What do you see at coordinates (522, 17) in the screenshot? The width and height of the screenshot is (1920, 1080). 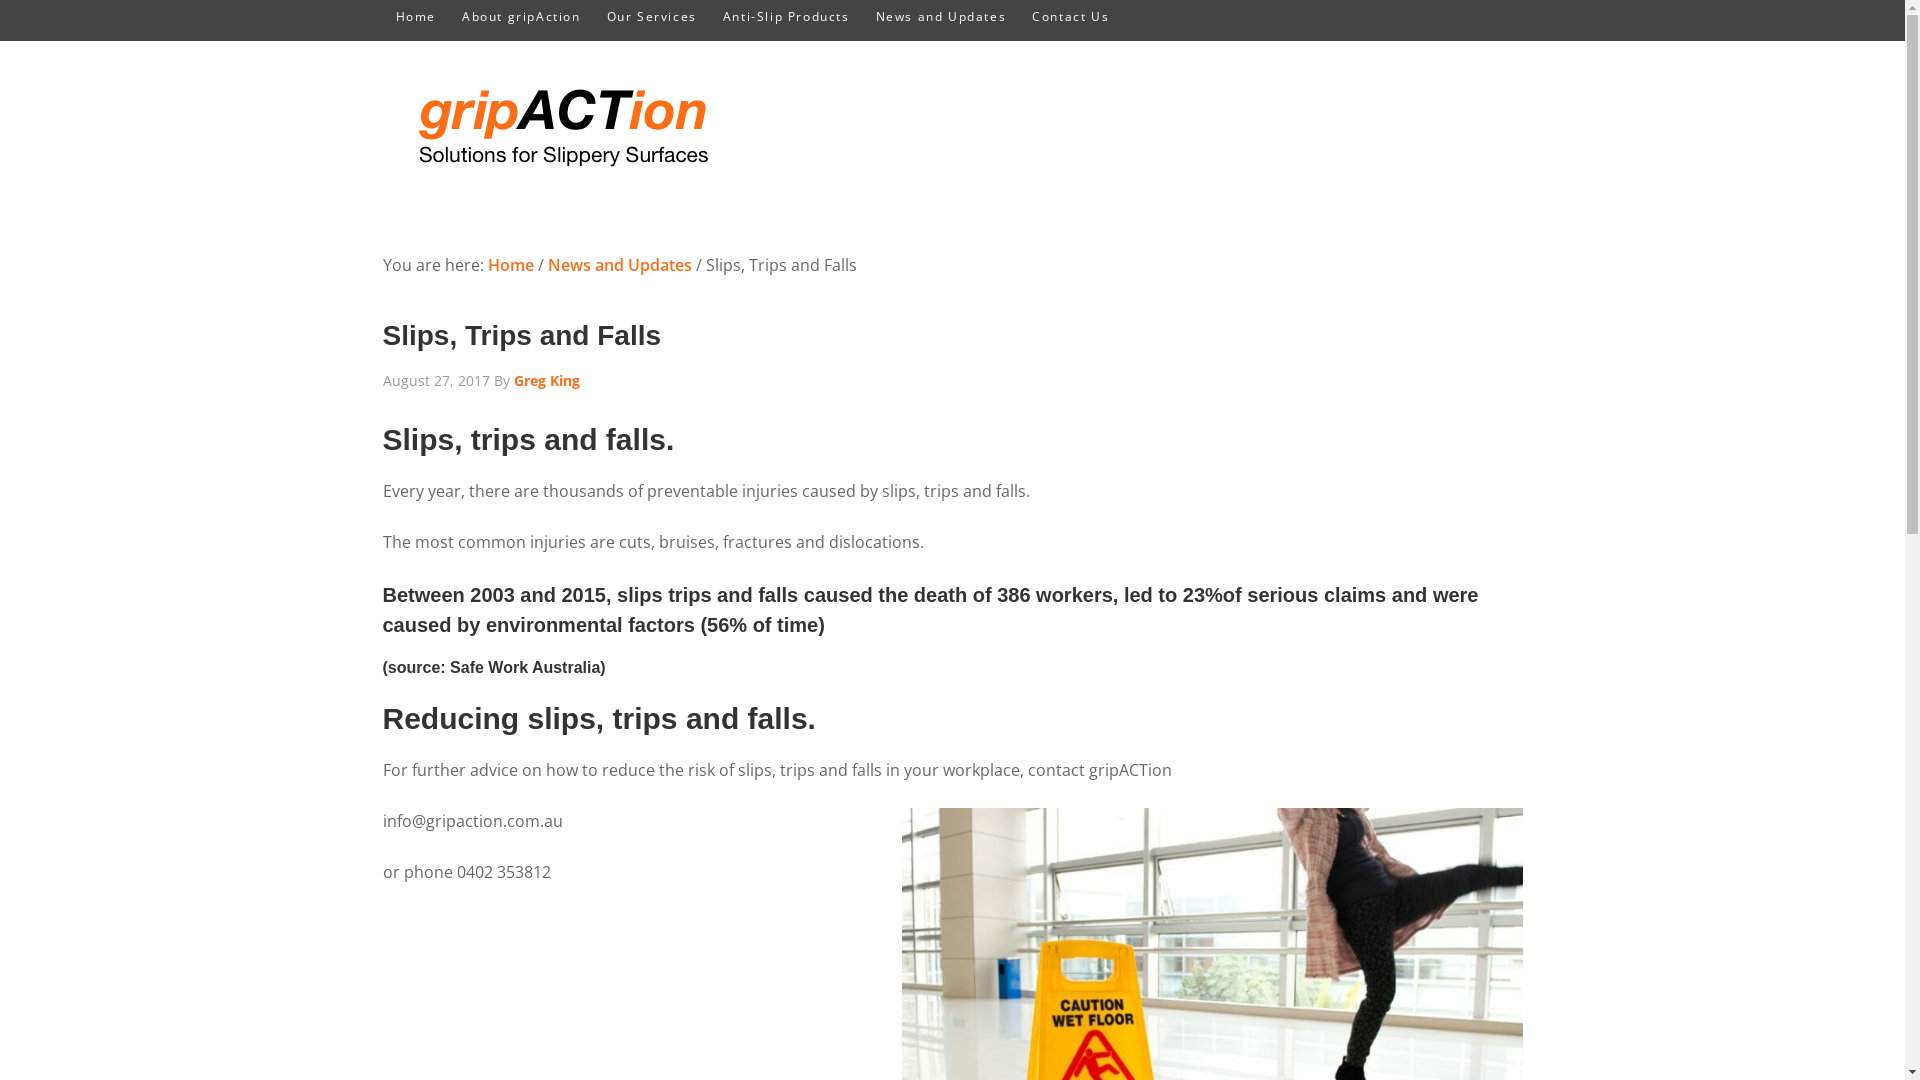 I see `About gripAction` at bounding box center [522, 17].